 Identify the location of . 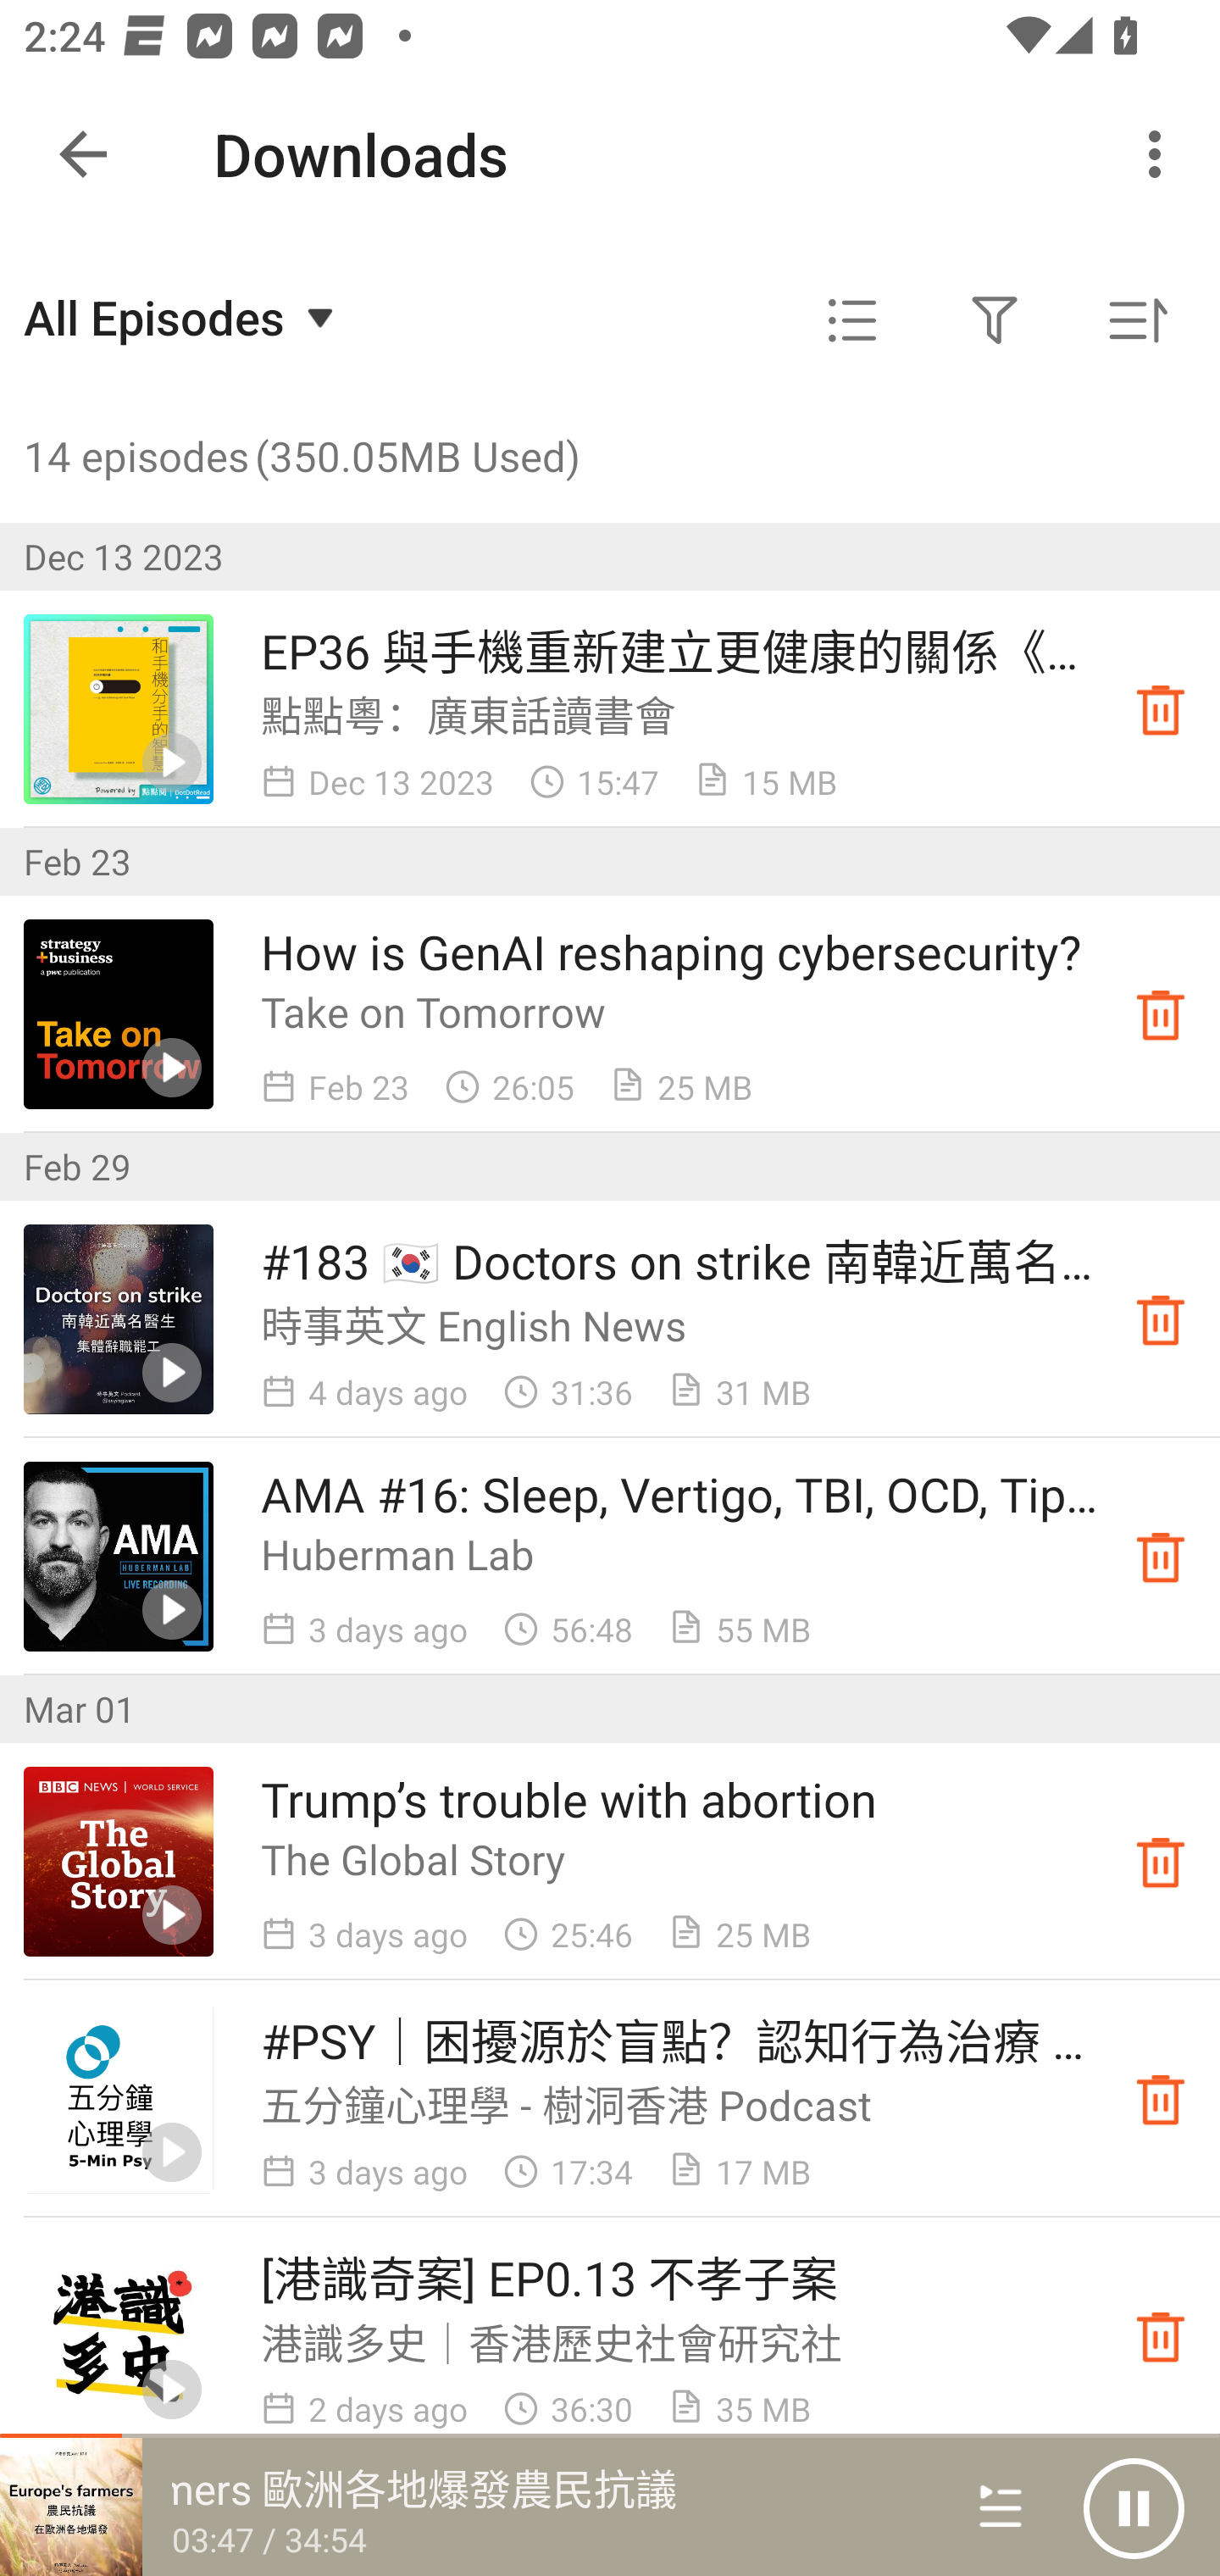
(995, 320).